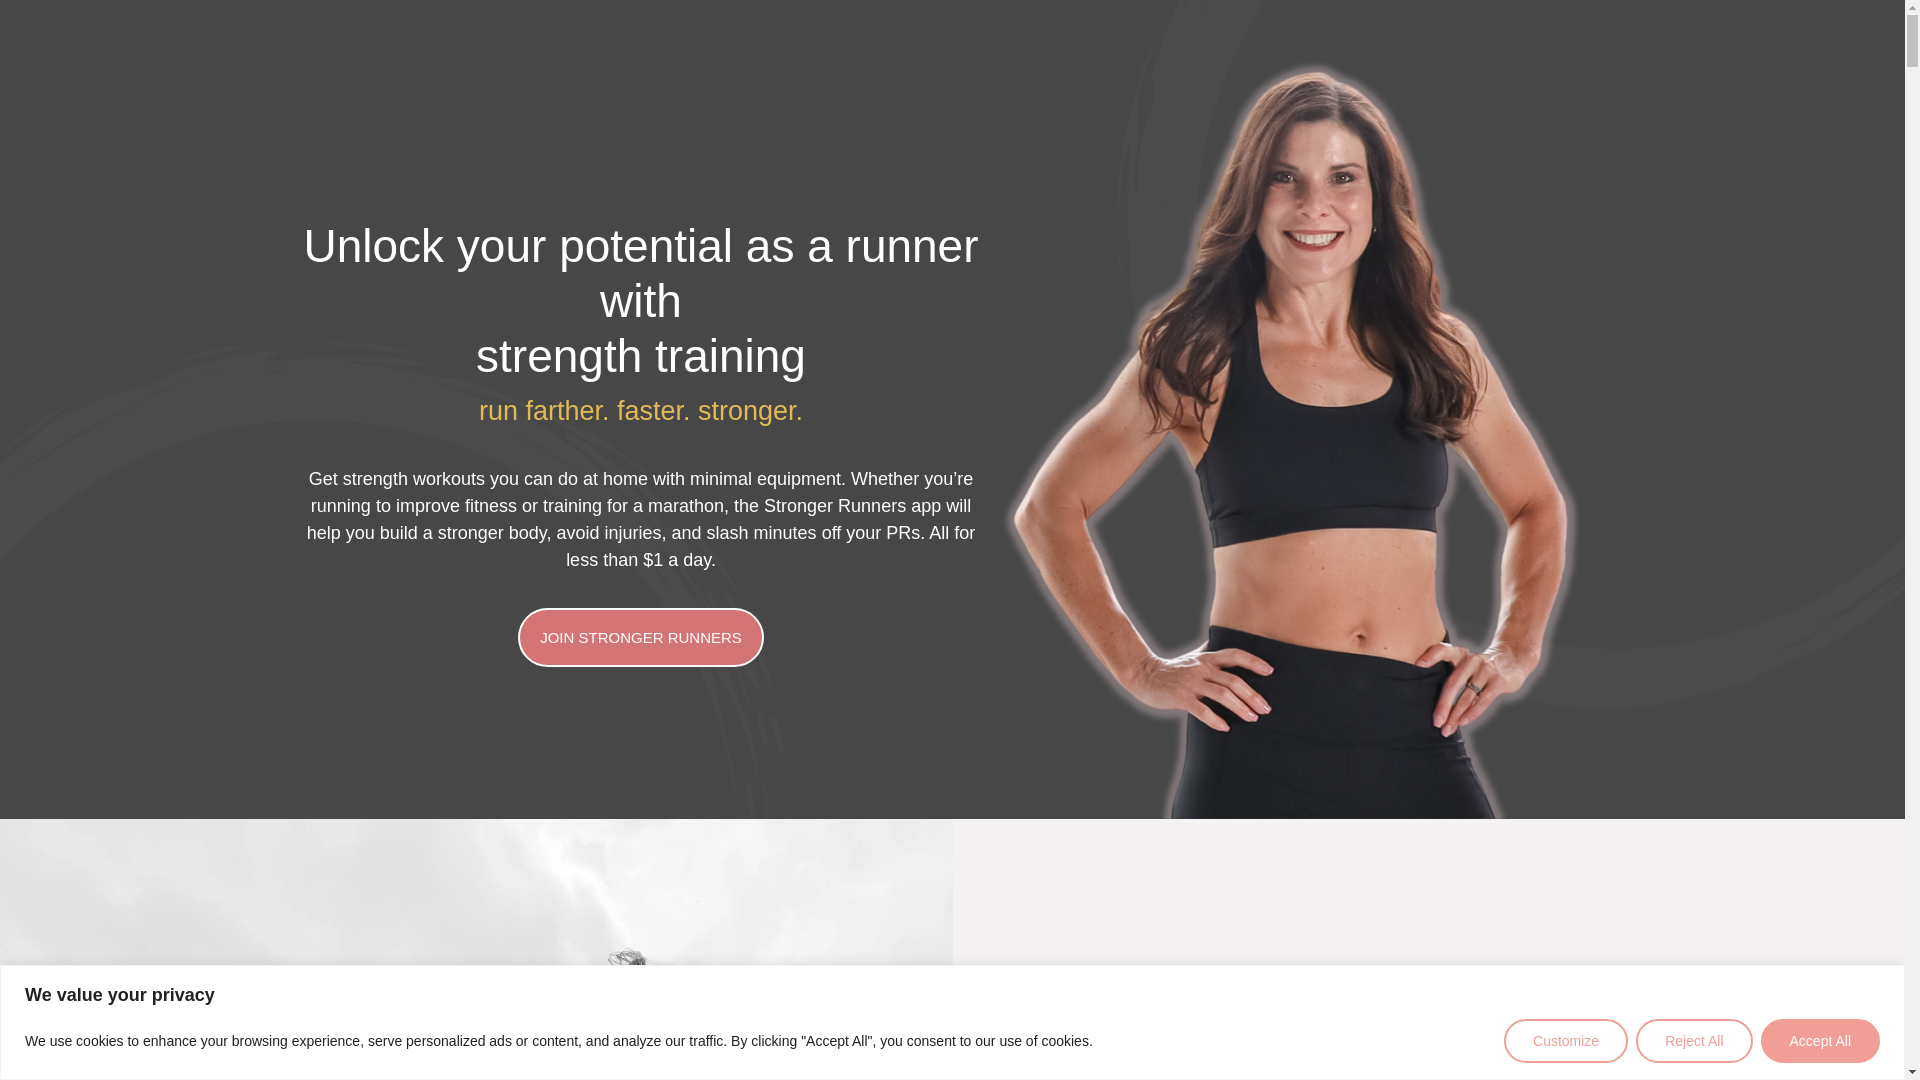 The width and height of the screenshot is (1920, 1080). I want to click on Reject All, so click(1693, 1040).